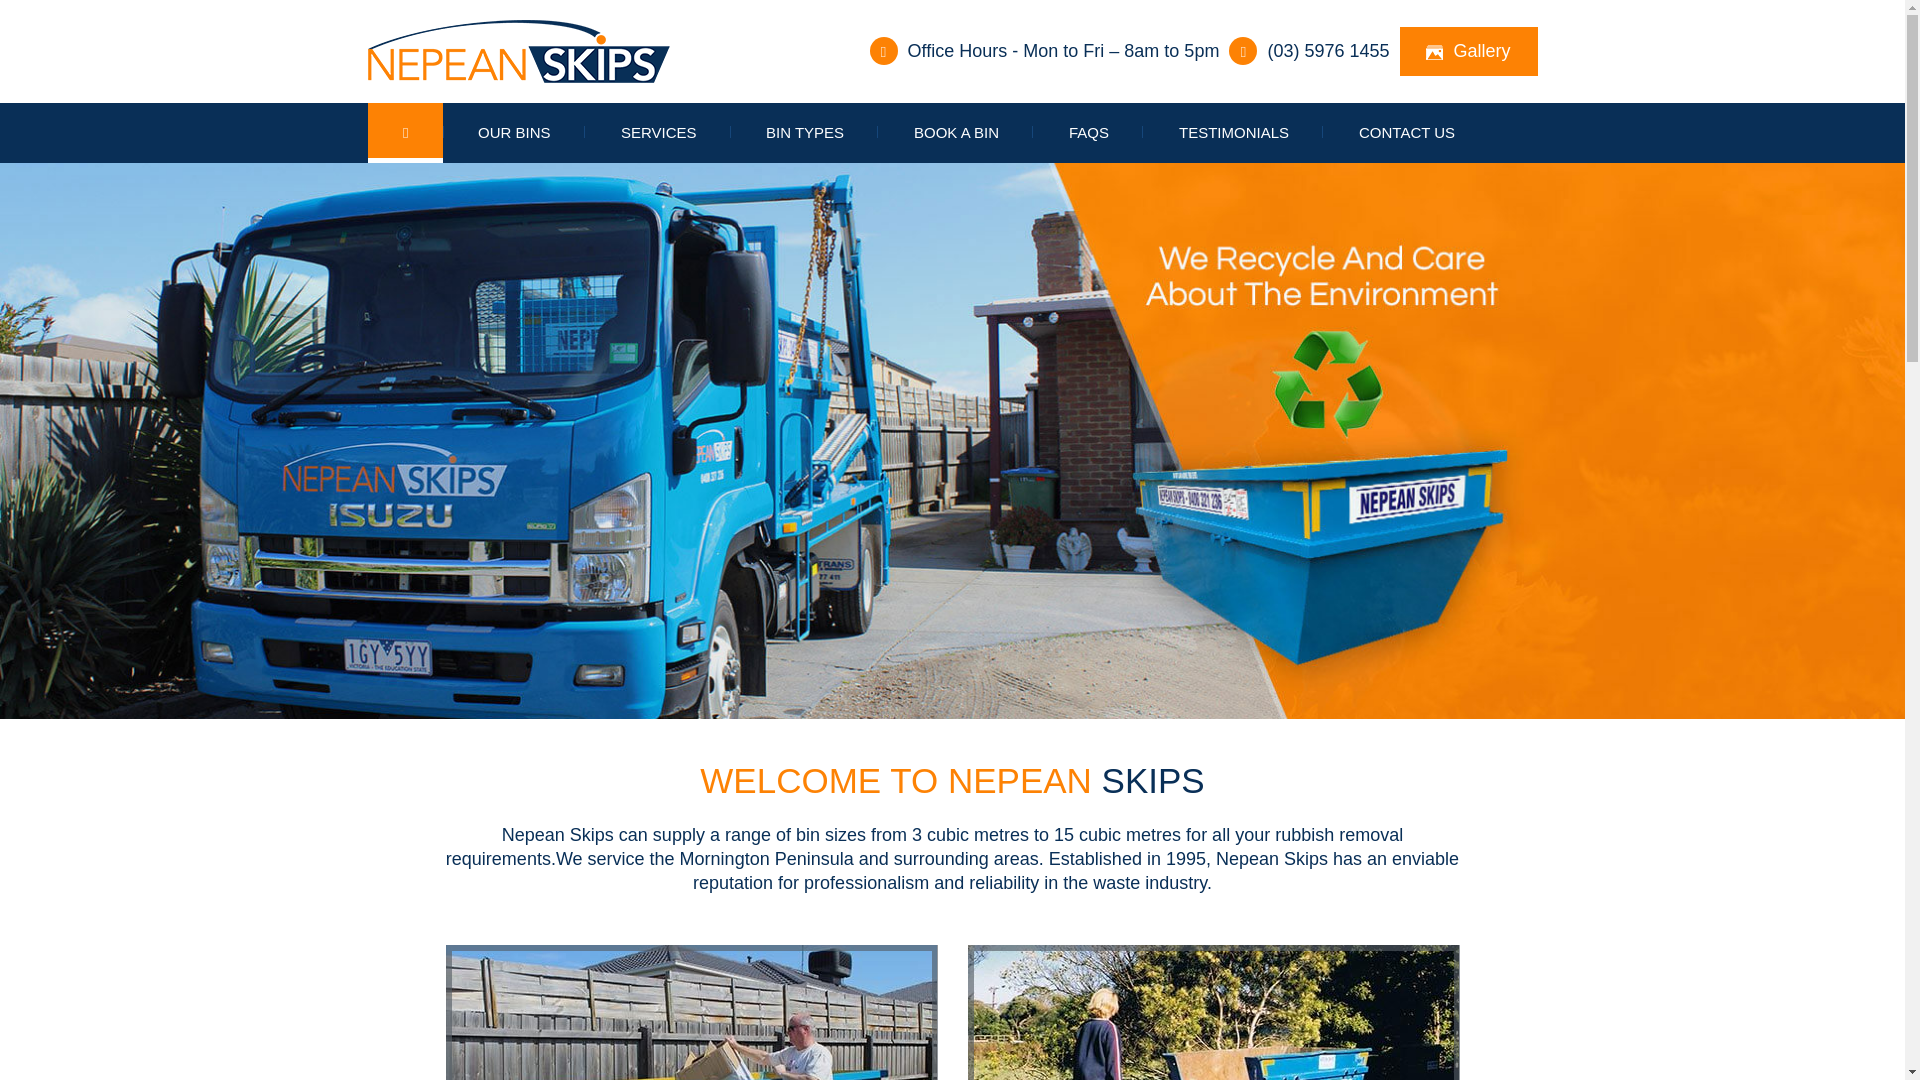 Image resolution: width=1920 pixels, height=1080 pixels. What do you see at coordinates (1407, 133) in the screenshot?
I see `CONTACT US` at bounding box center [1407, 133].